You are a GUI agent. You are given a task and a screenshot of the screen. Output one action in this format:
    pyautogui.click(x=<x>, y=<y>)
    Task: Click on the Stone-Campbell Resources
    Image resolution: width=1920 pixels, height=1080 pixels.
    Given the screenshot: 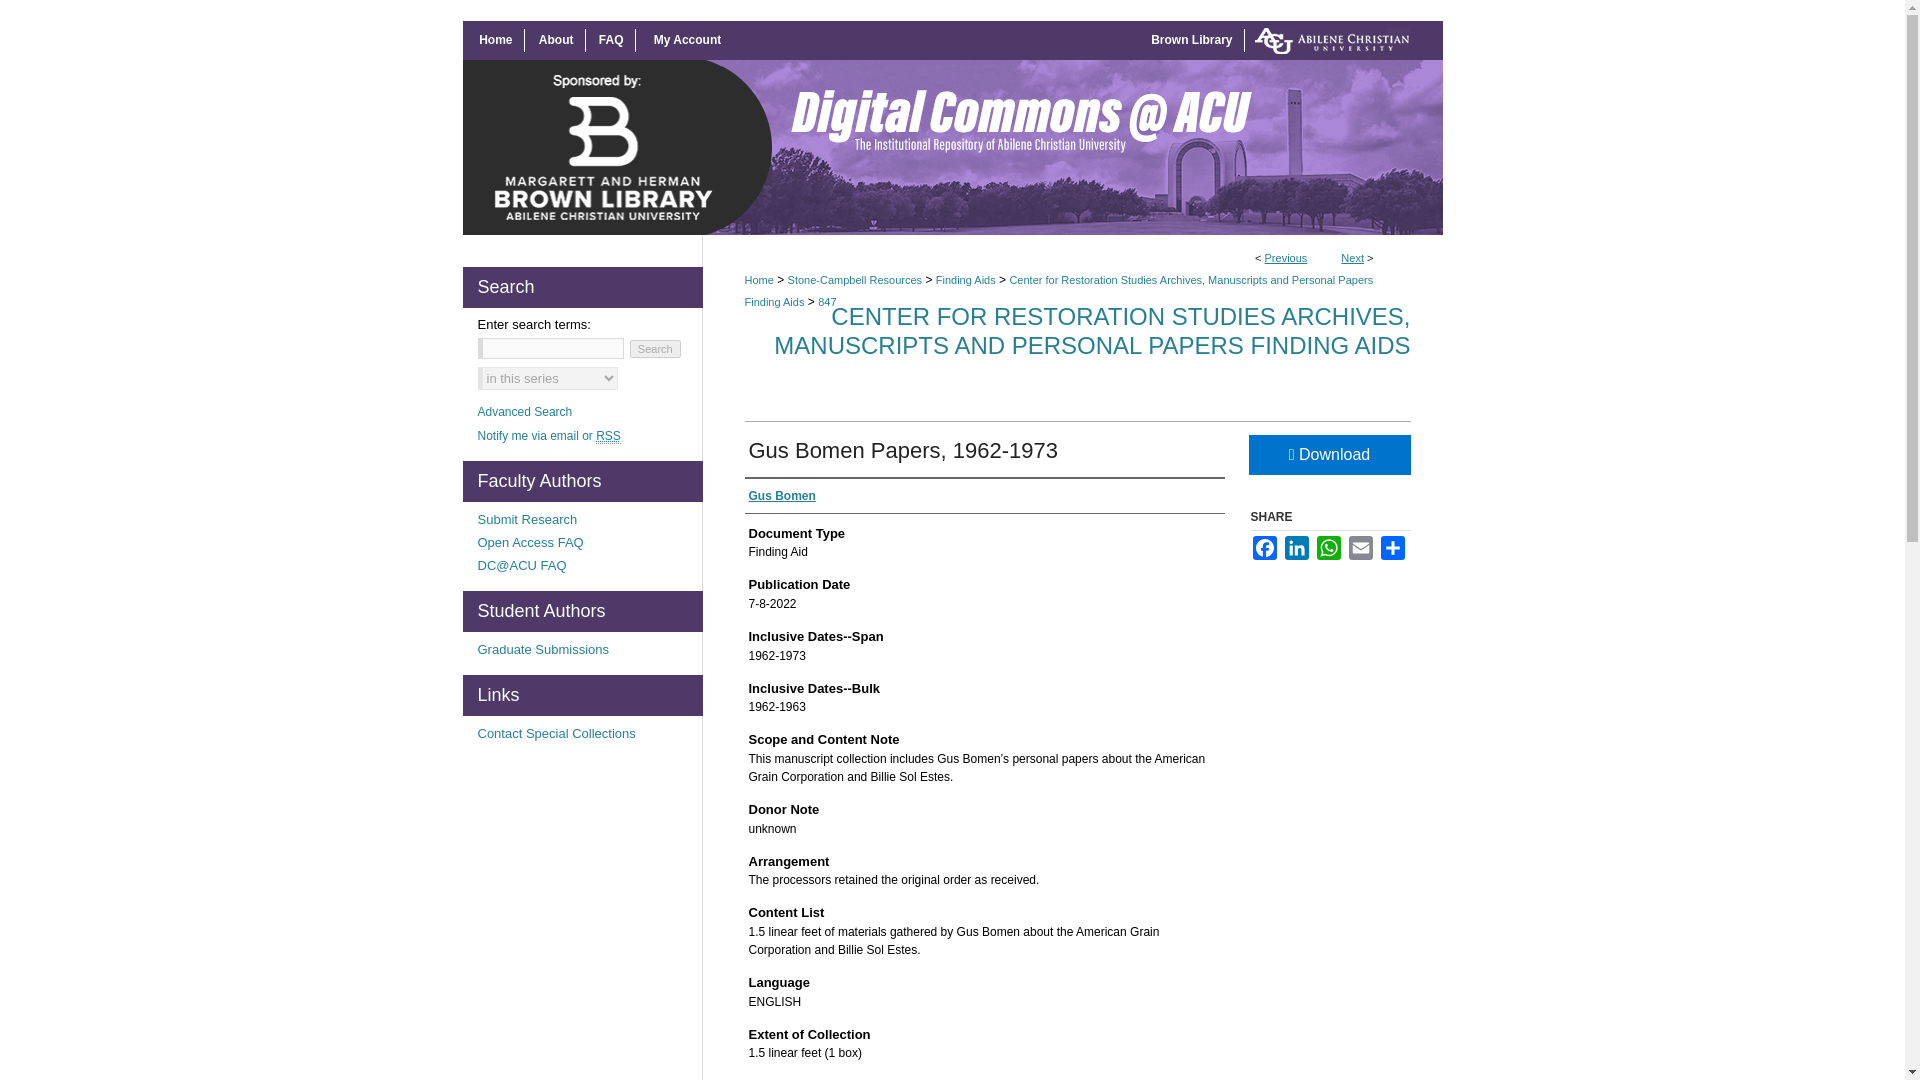 What is the action you would take?
    pyautogui.click(x=855, y=280)
    